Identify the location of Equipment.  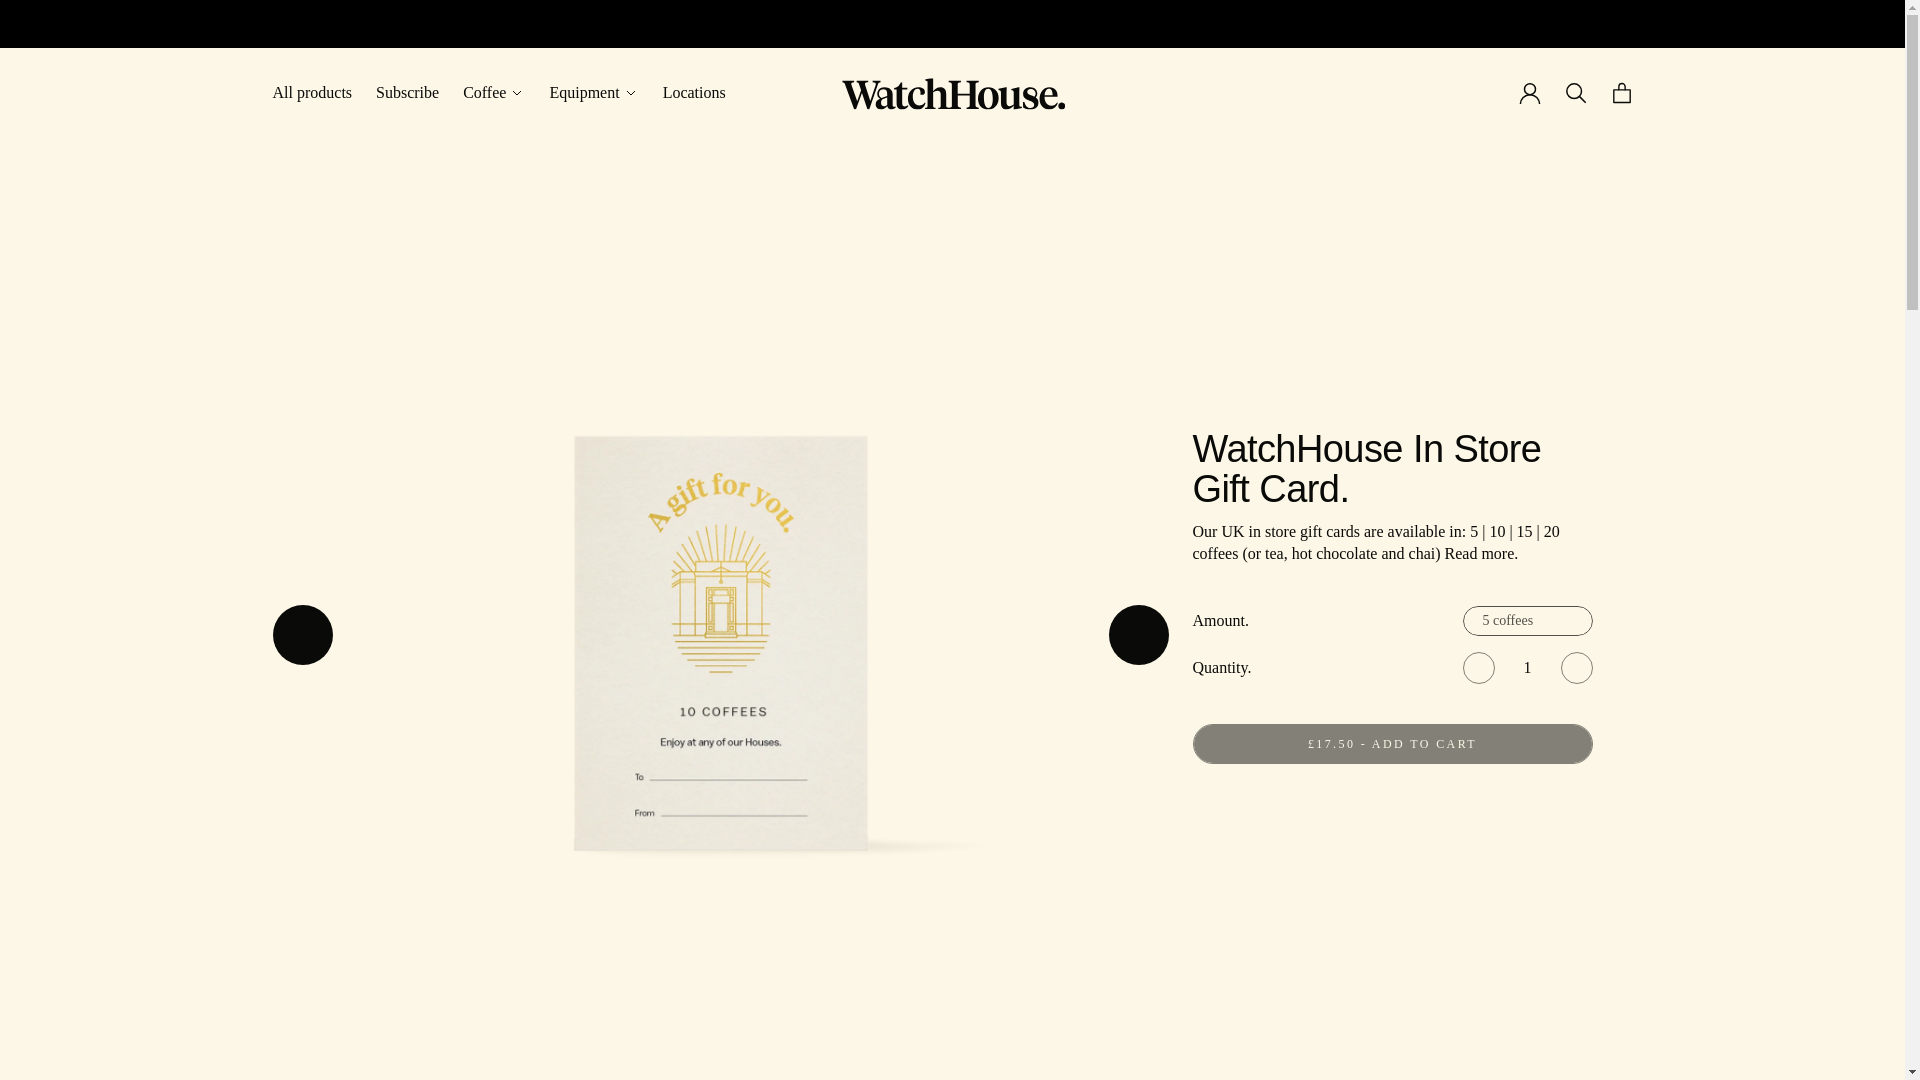
(593, 92).